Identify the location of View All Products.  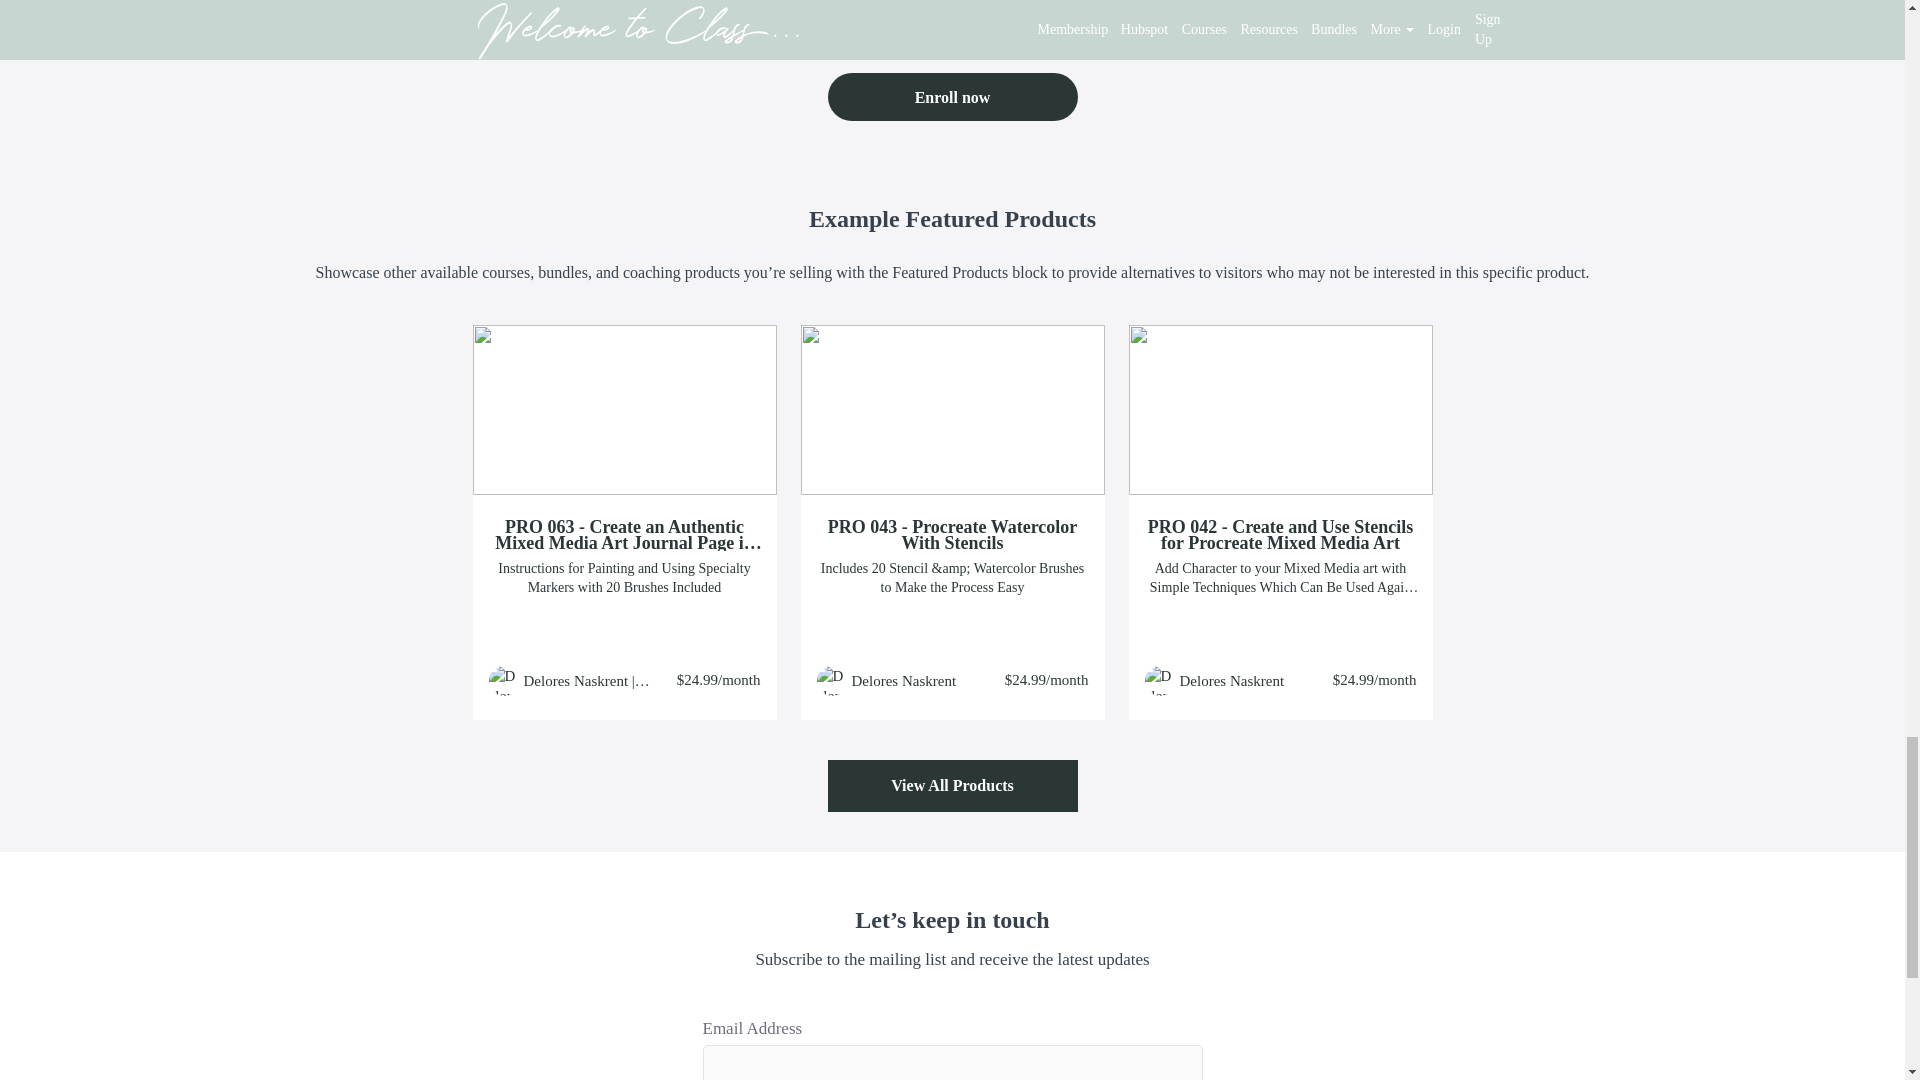
(952, 786).